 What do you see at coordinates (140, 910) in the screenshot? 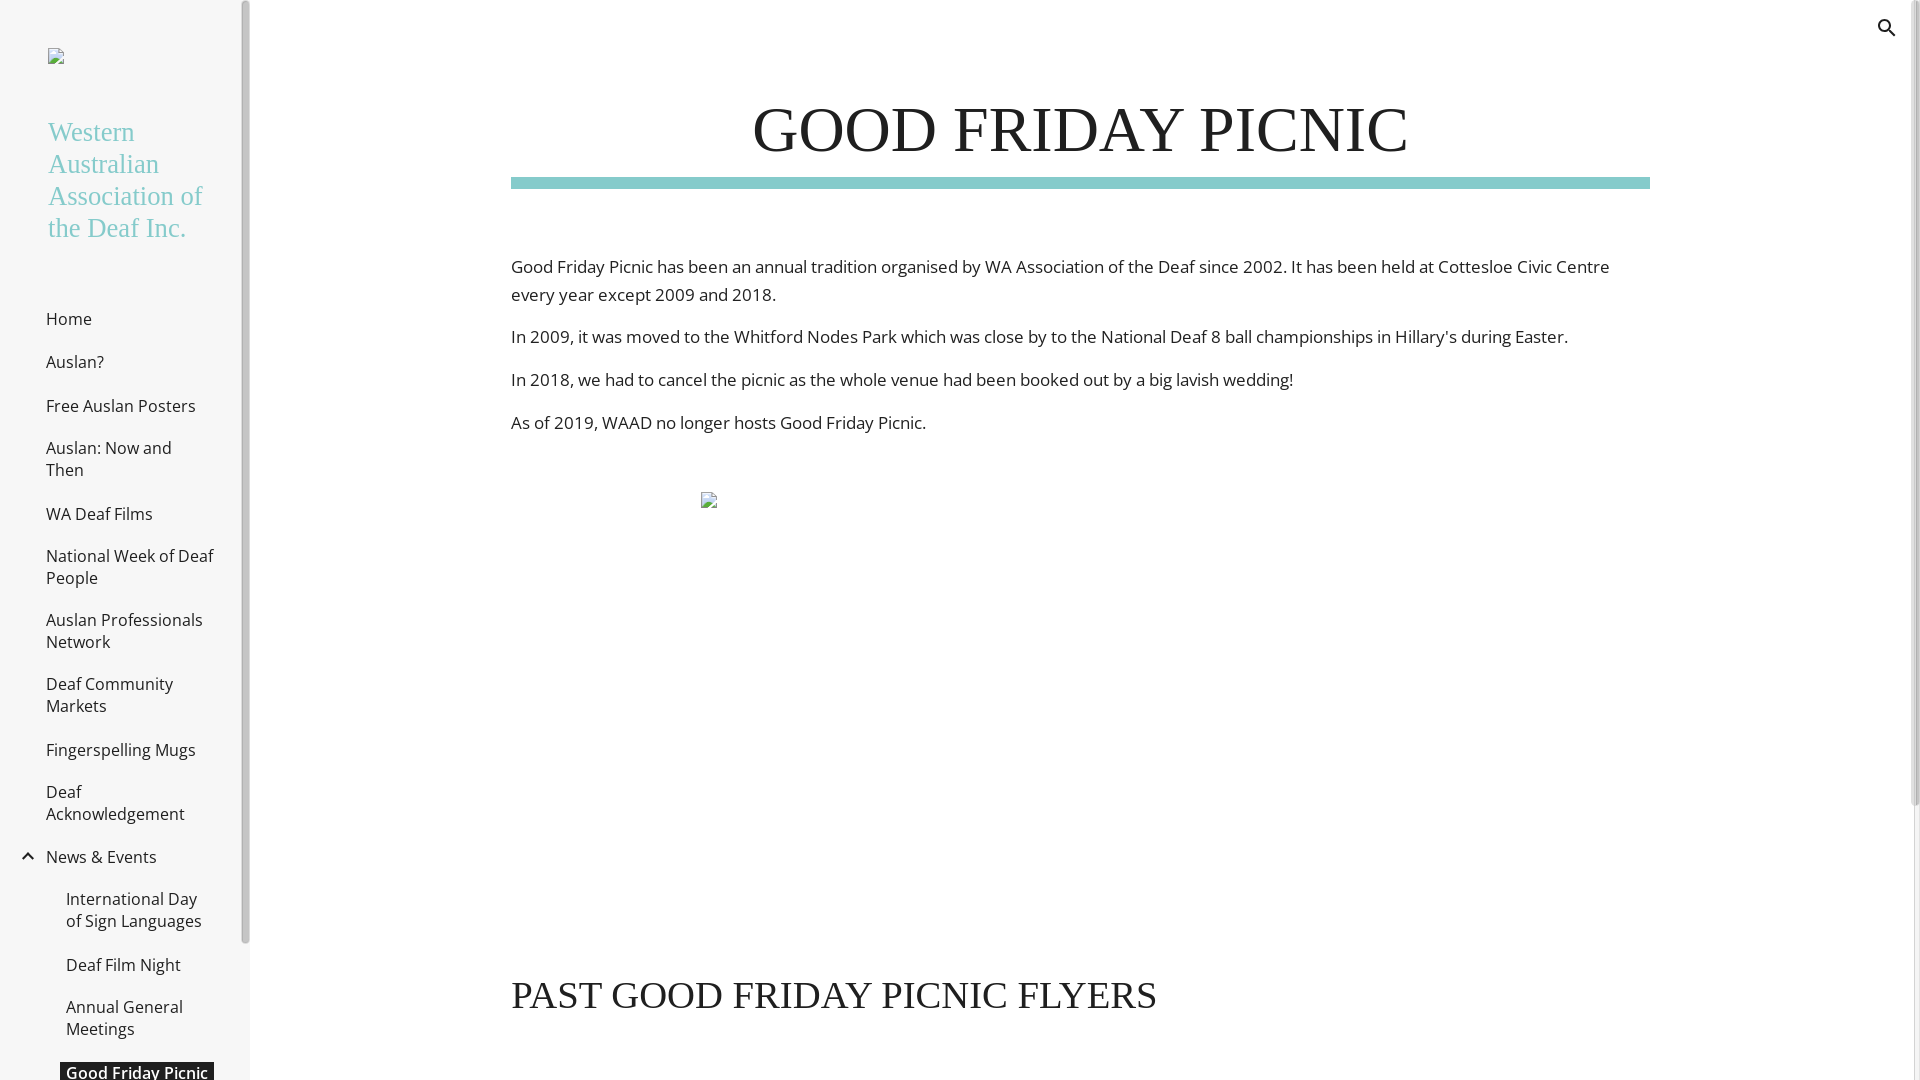
I see `International Day of Sign Languages` at bounding box center [140, 910].